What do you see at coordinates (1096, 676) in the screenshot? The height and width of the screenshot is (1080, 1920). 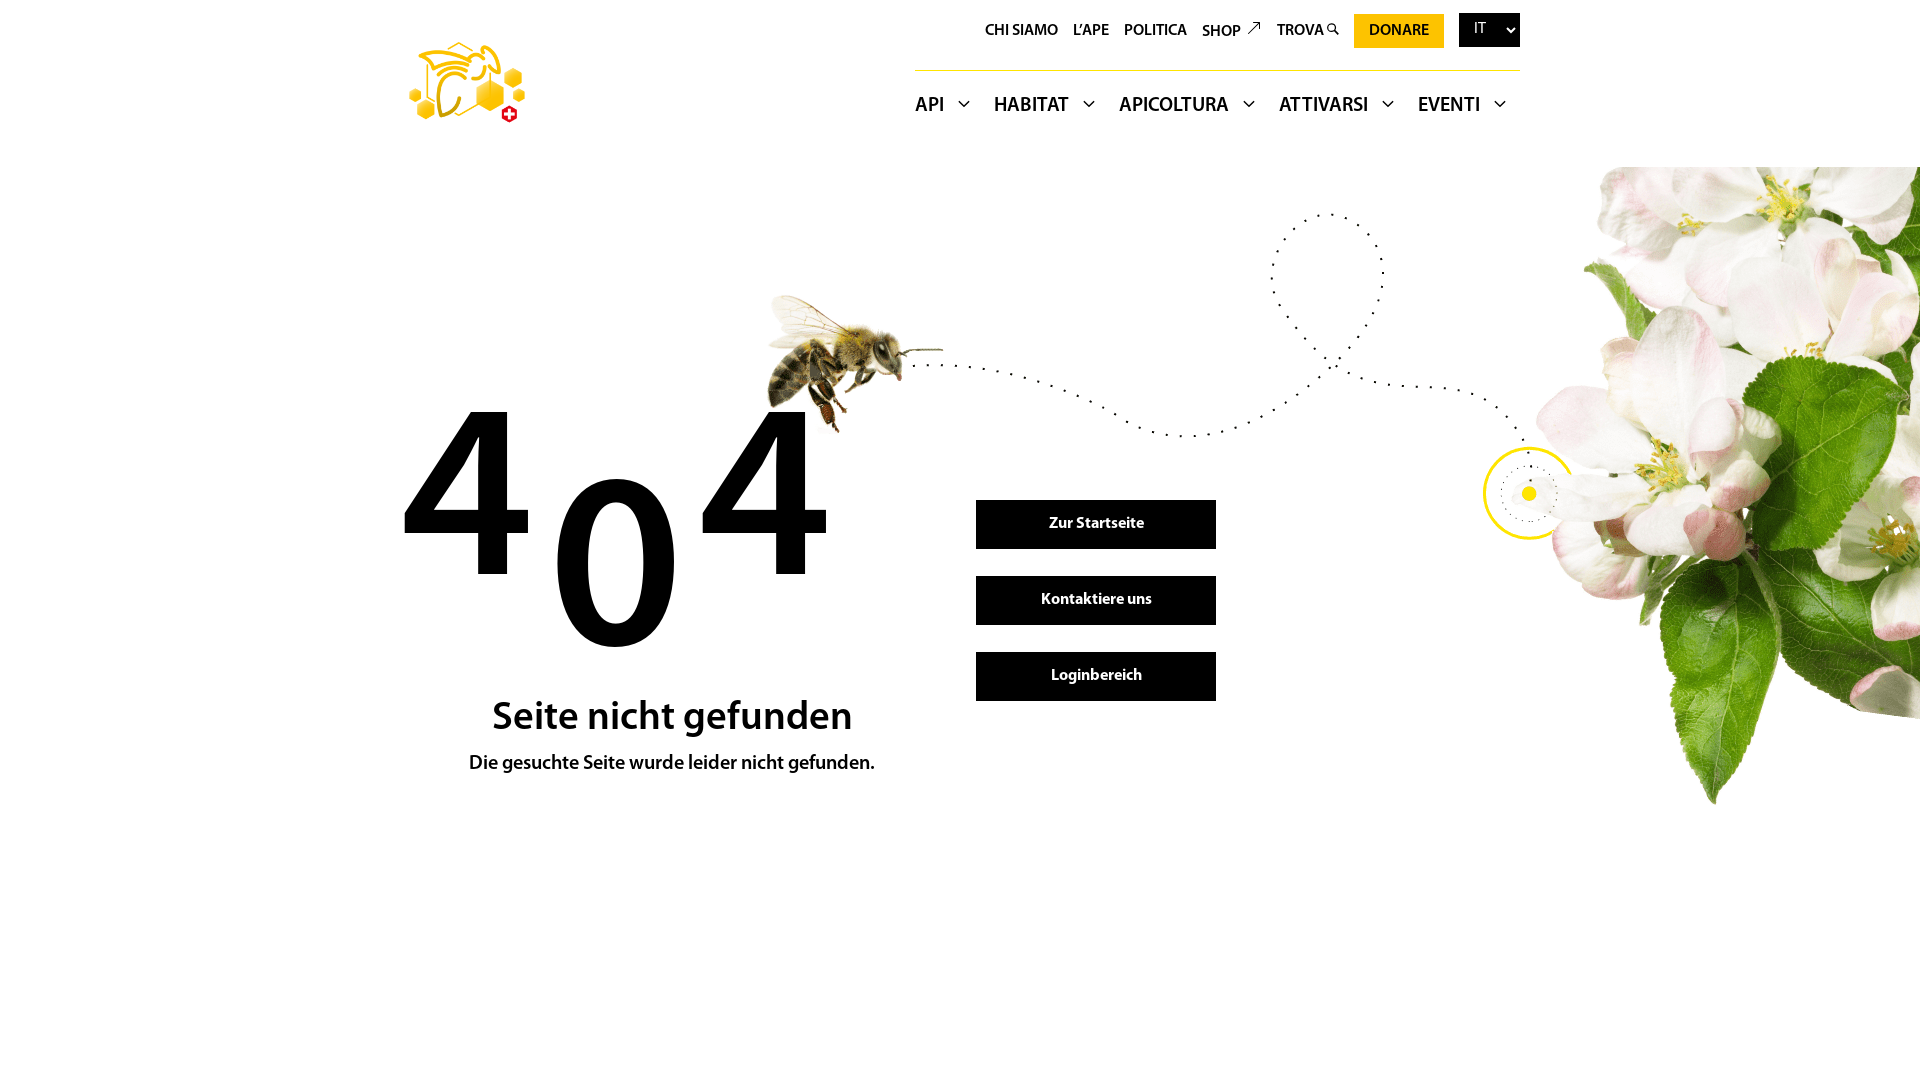 I see `Loginbereich` at bounding box center [1096, 676].